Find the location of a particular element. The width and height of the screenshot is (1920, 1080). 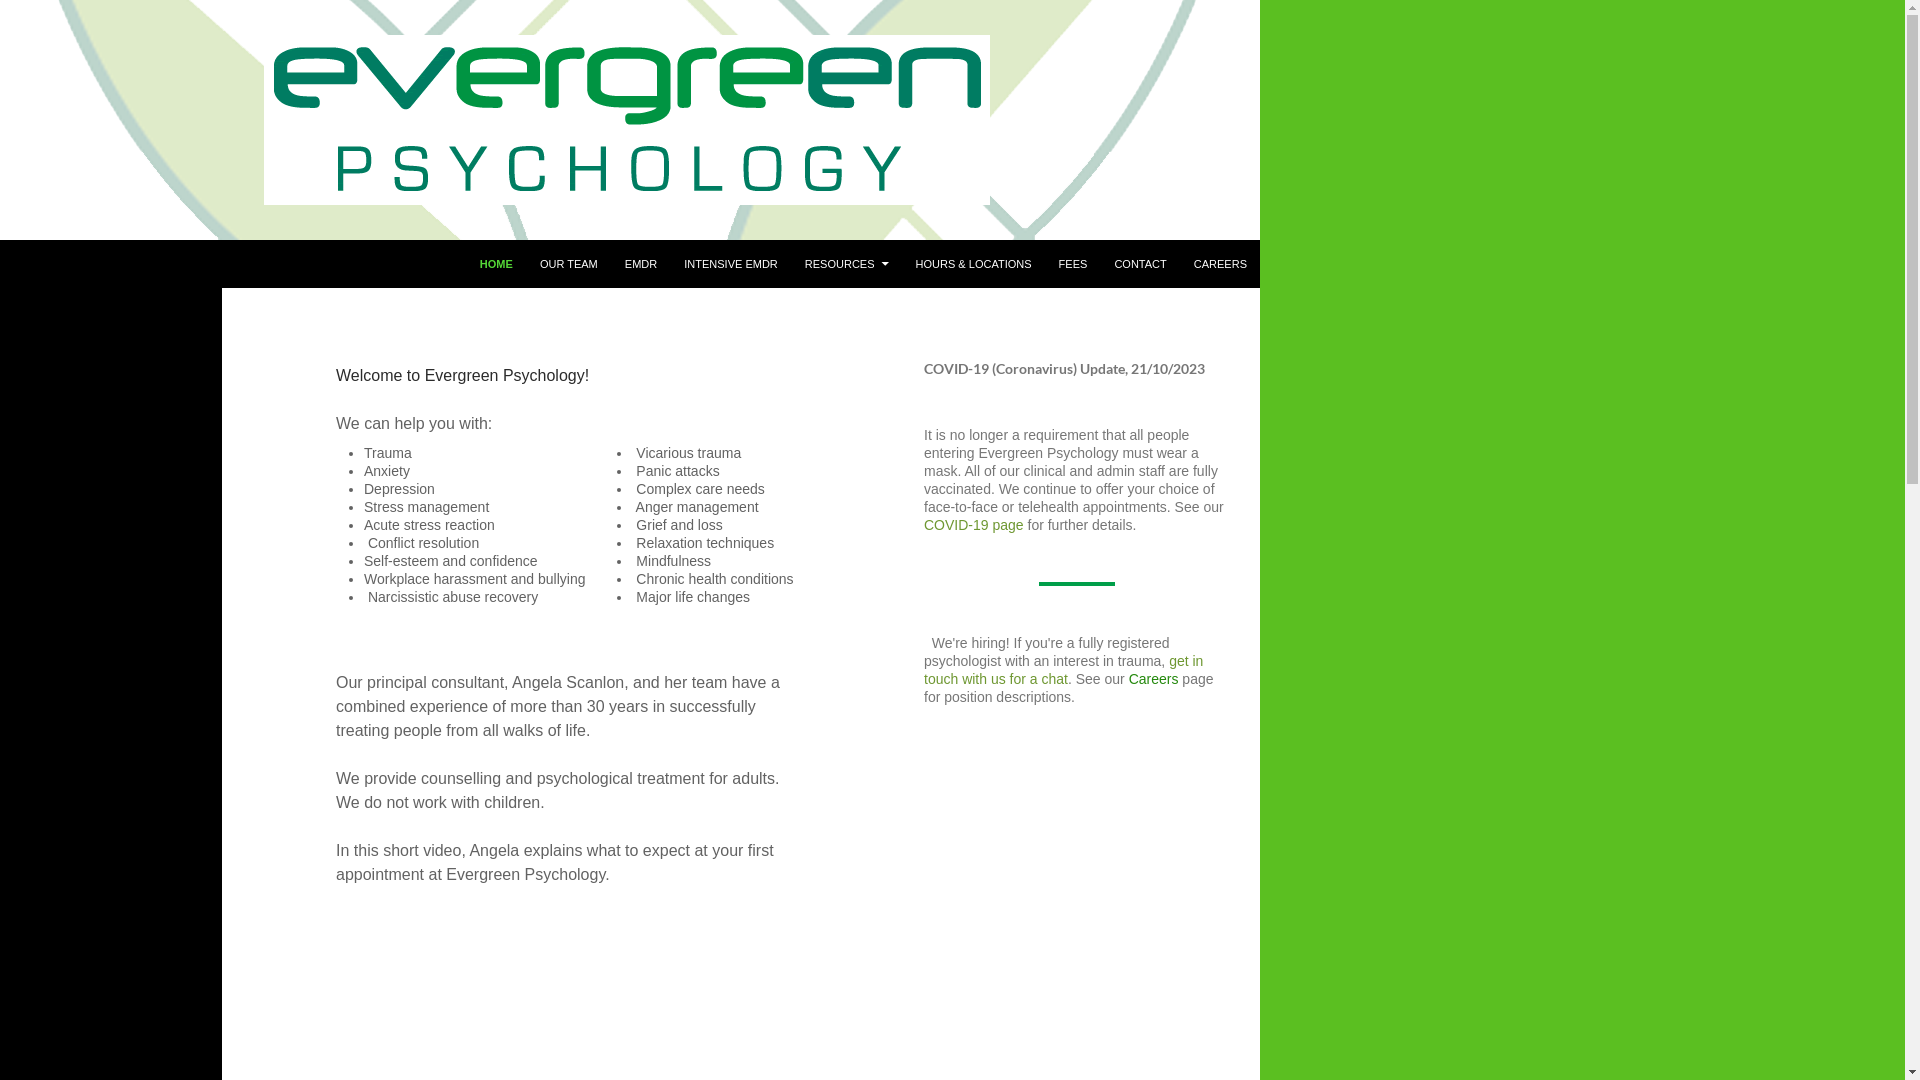

Careers is located at coordinates (1154, 679).